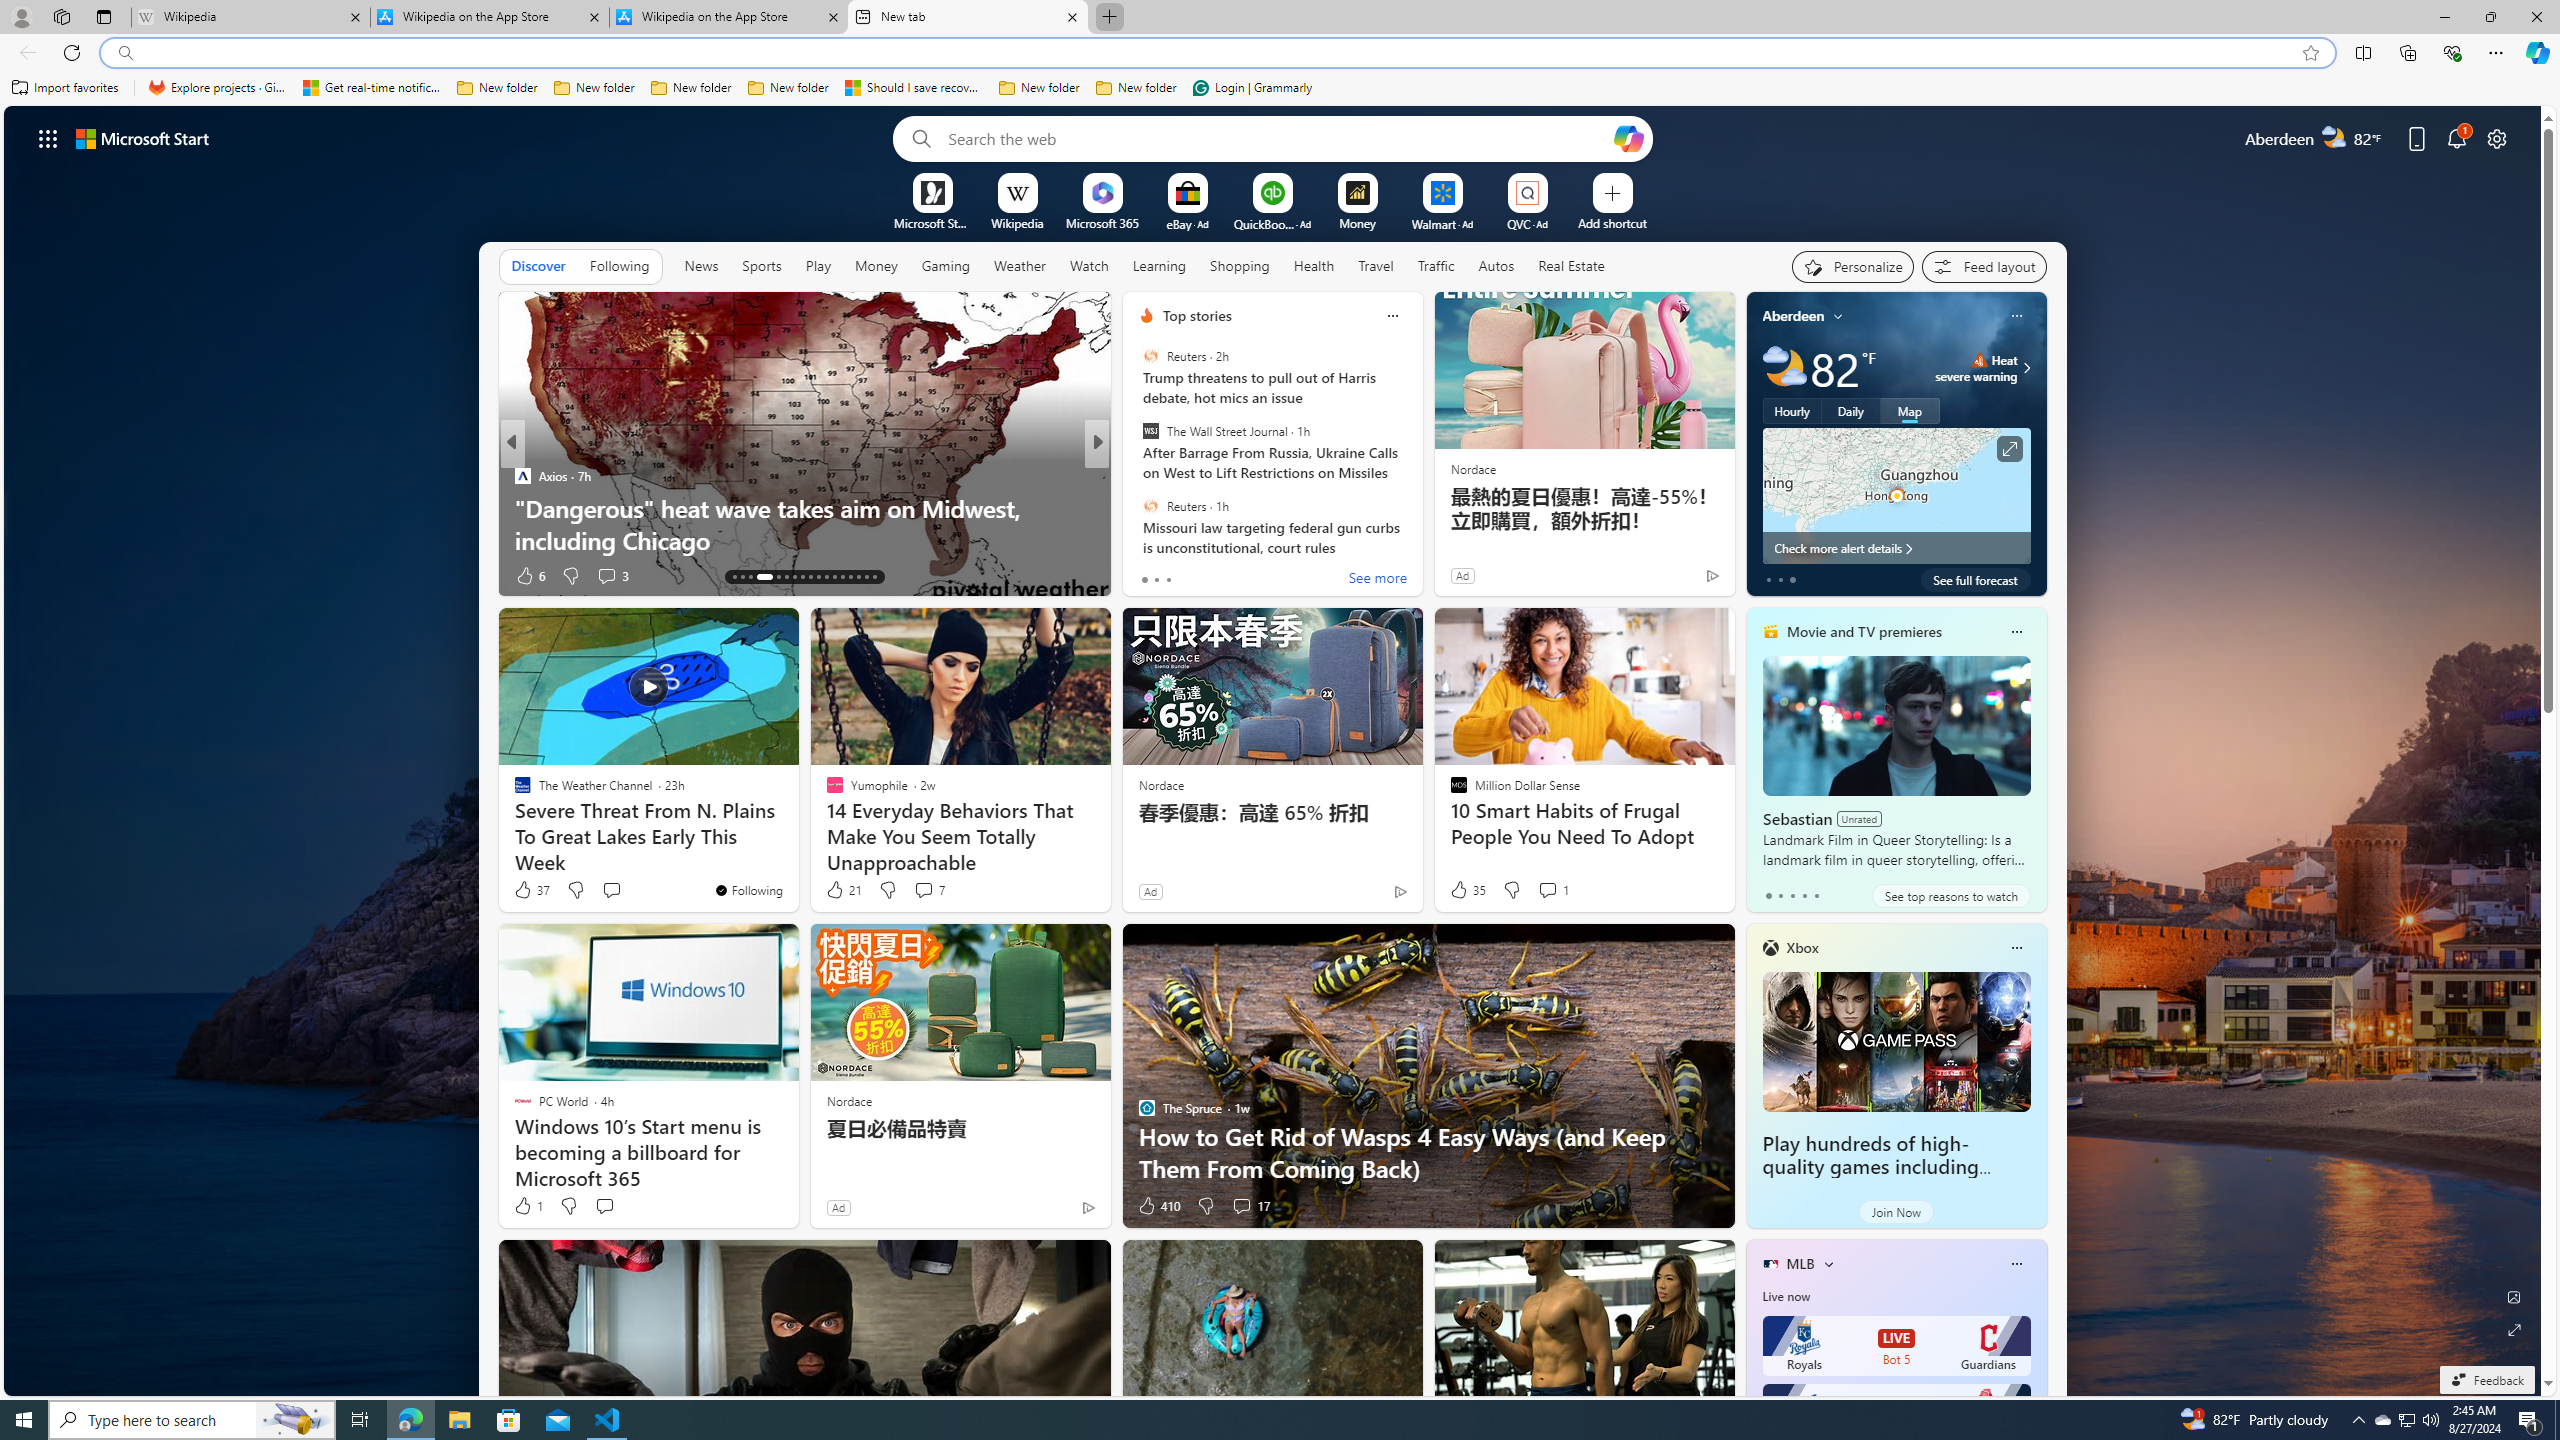 The height and width of the screenshot is (1440, 2560). What do you see at coordinates (929, 890) in the screenshot?
I see `View comments 7 Comment` at bounding box center [929, 890].